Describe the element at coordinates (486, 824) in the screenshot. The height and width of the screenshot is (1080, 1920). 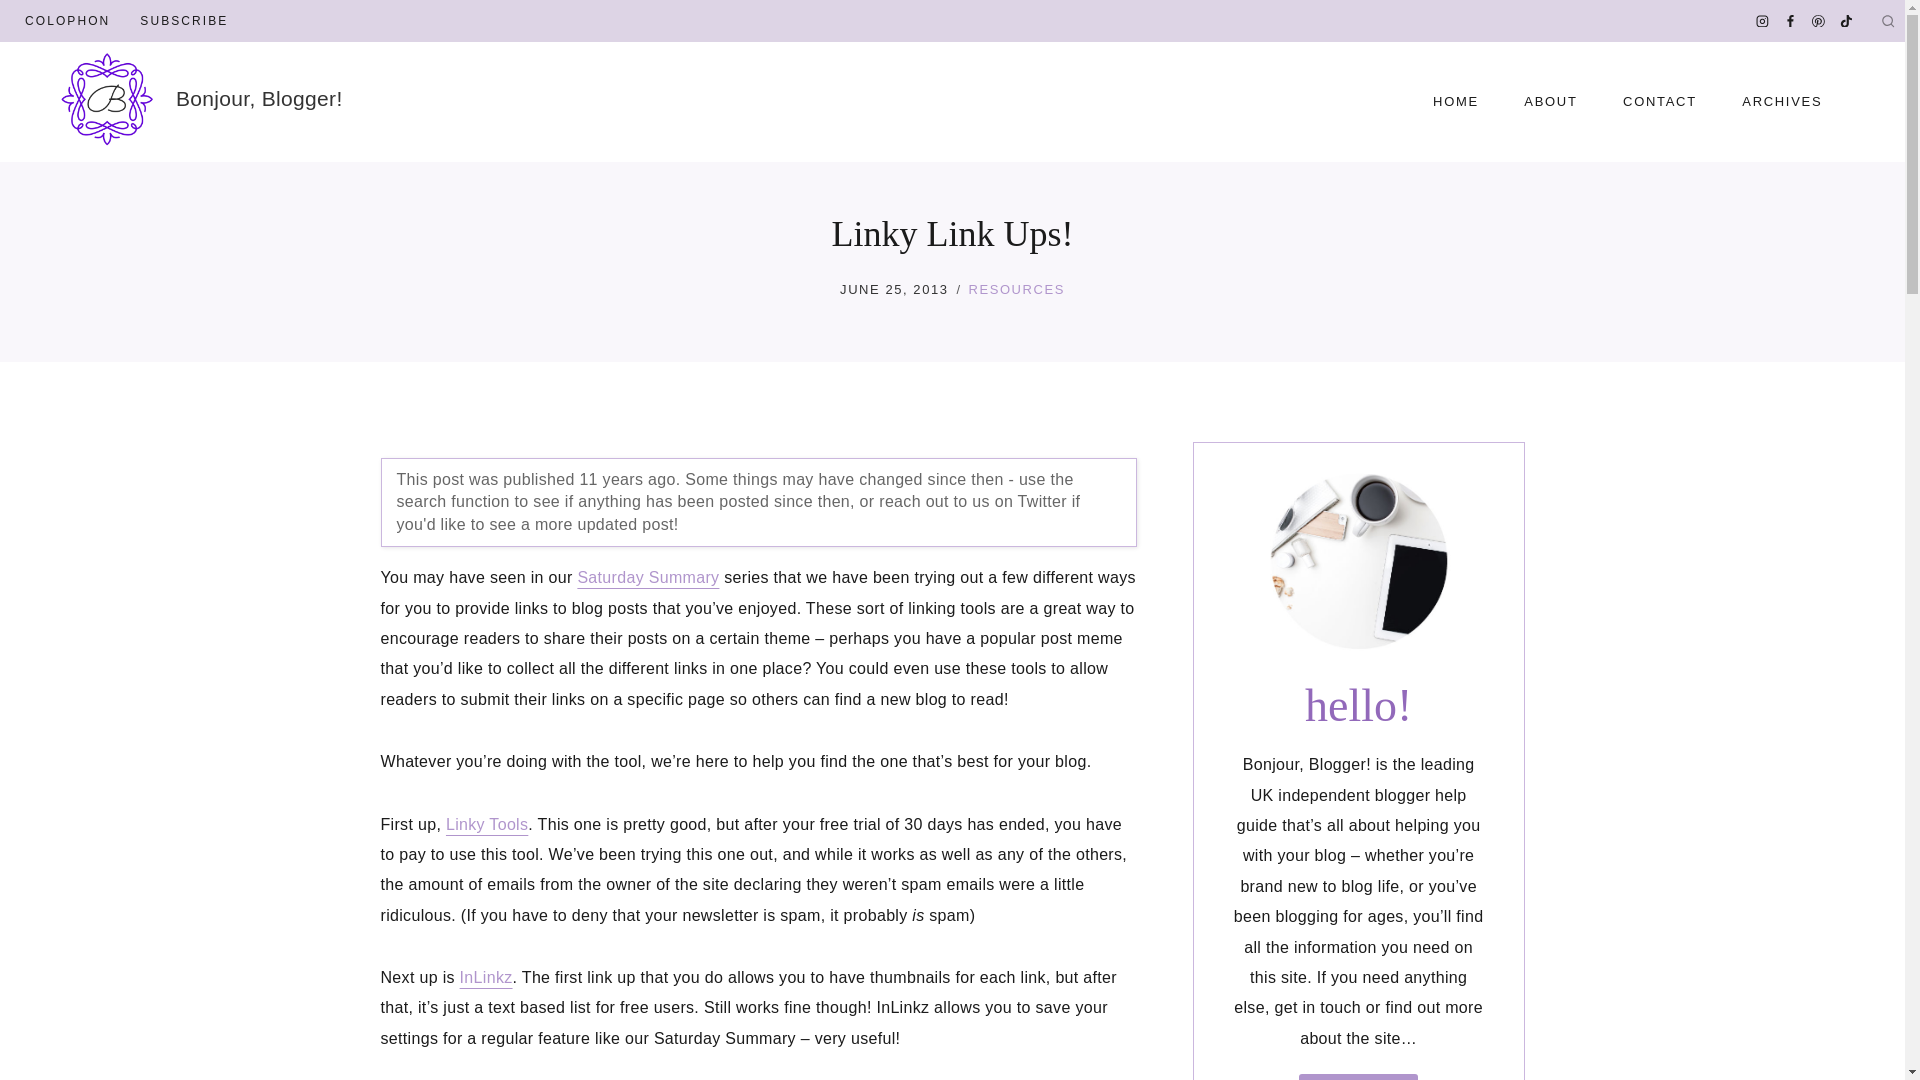
I see `Linky Tools` at that location.